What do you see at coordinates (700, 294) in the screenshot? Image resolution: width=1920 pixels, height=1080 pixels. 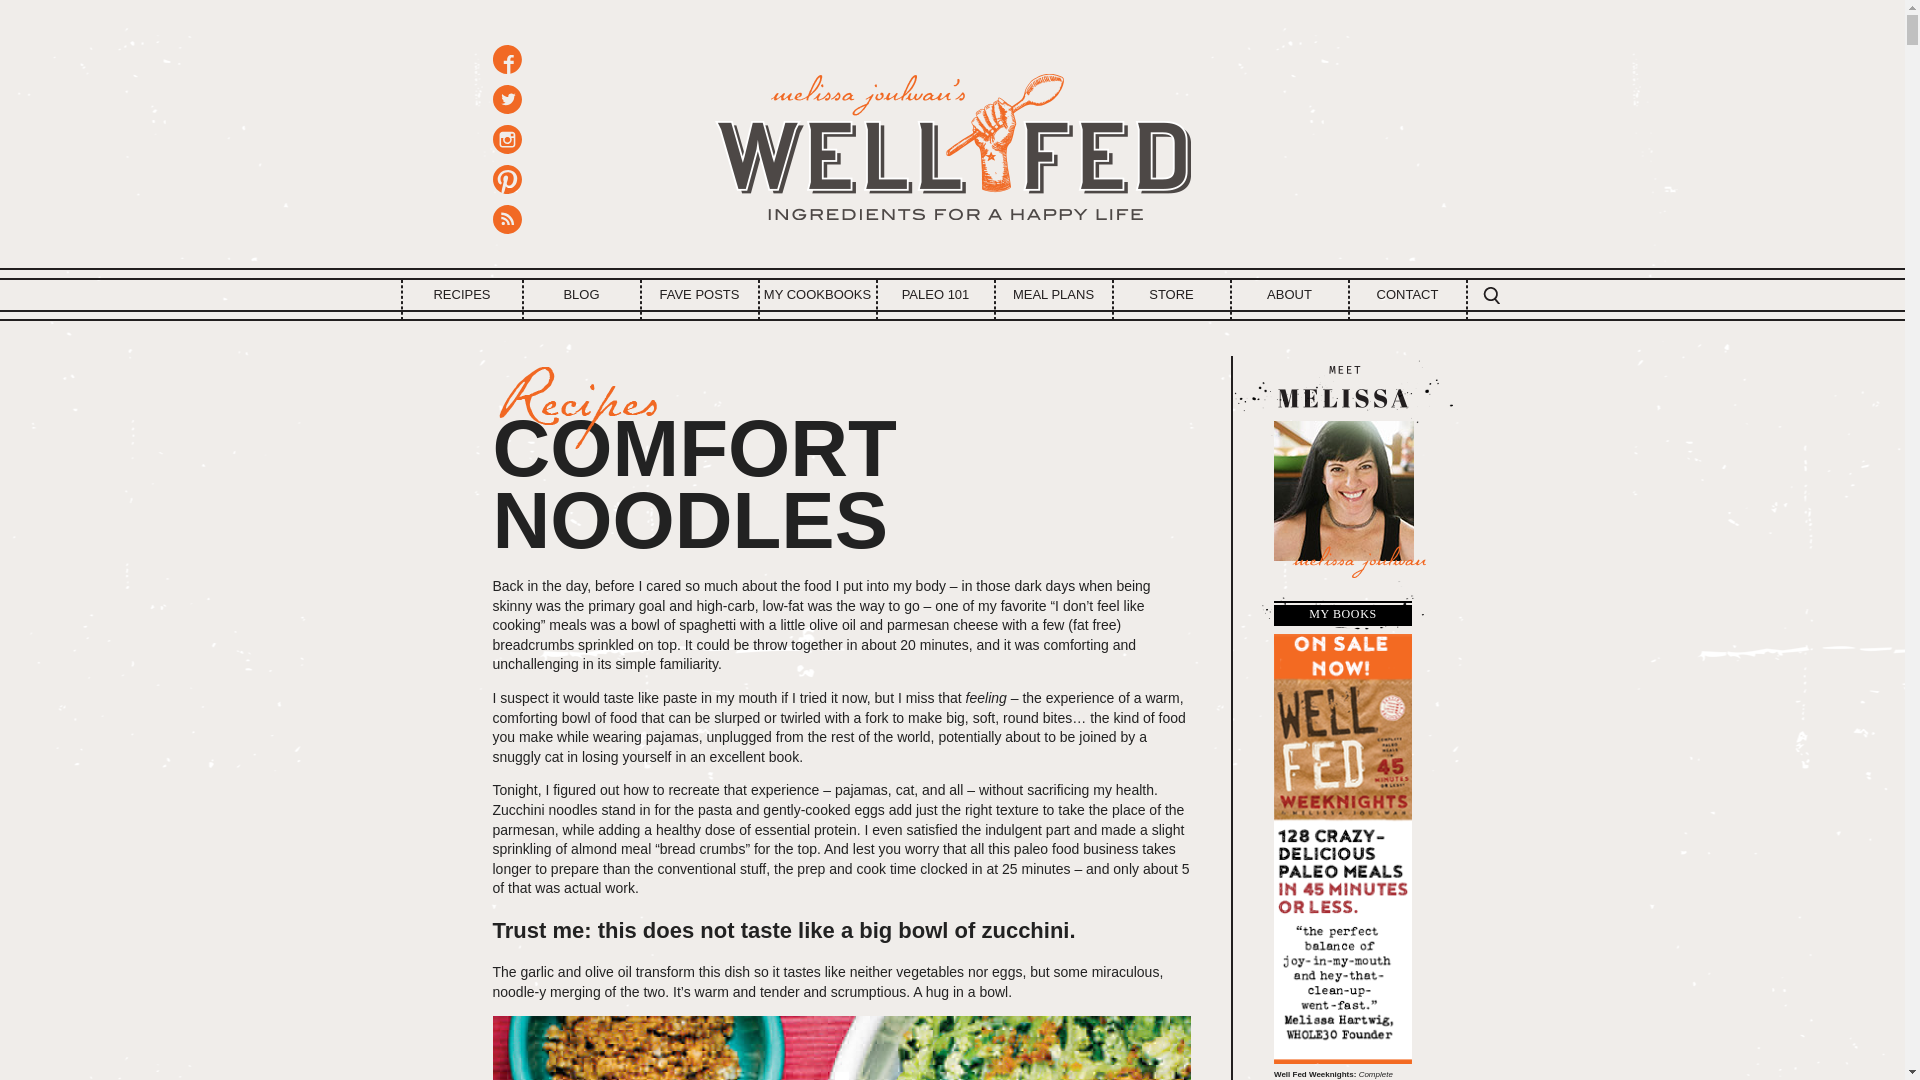 I see `FAVE POSTS` at bounding box center [700, 294].